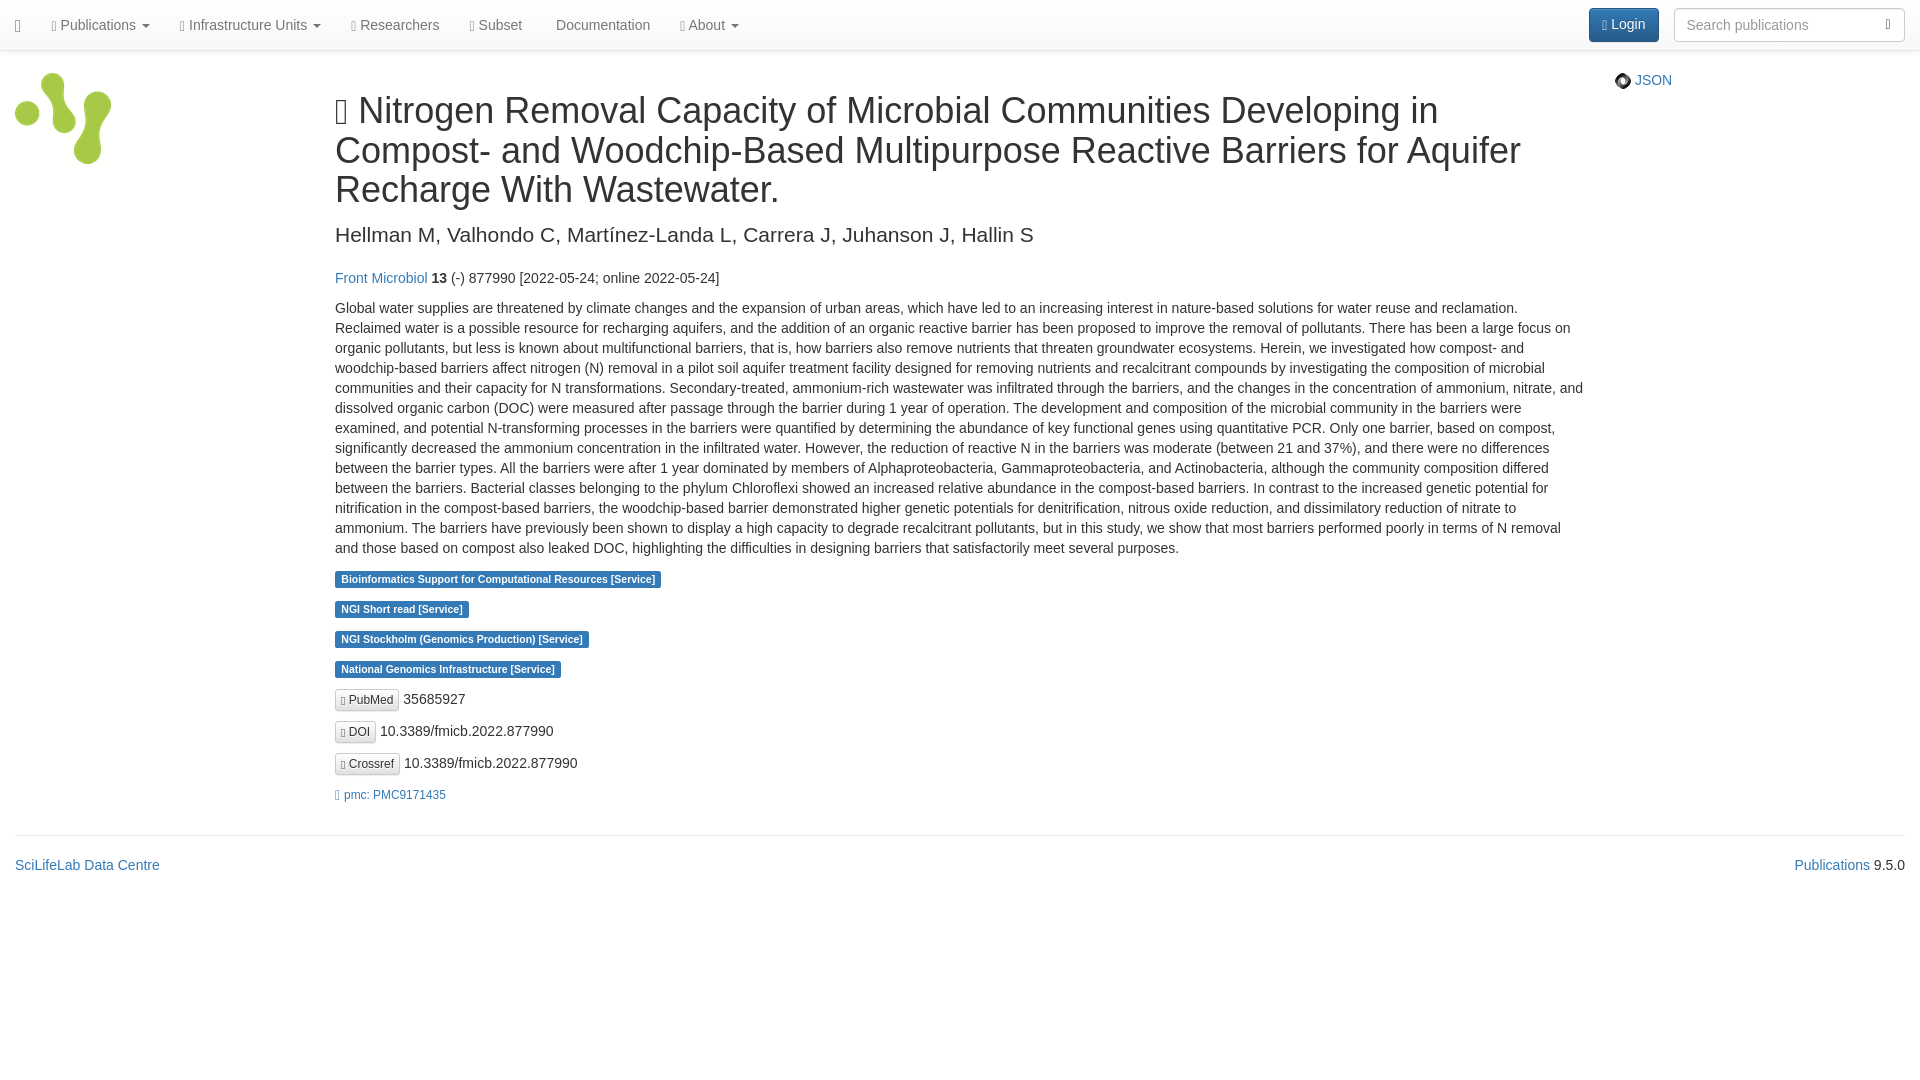  Describe the element at coordinates (355, 732) in the screenshot. I see `DOI` at that location.